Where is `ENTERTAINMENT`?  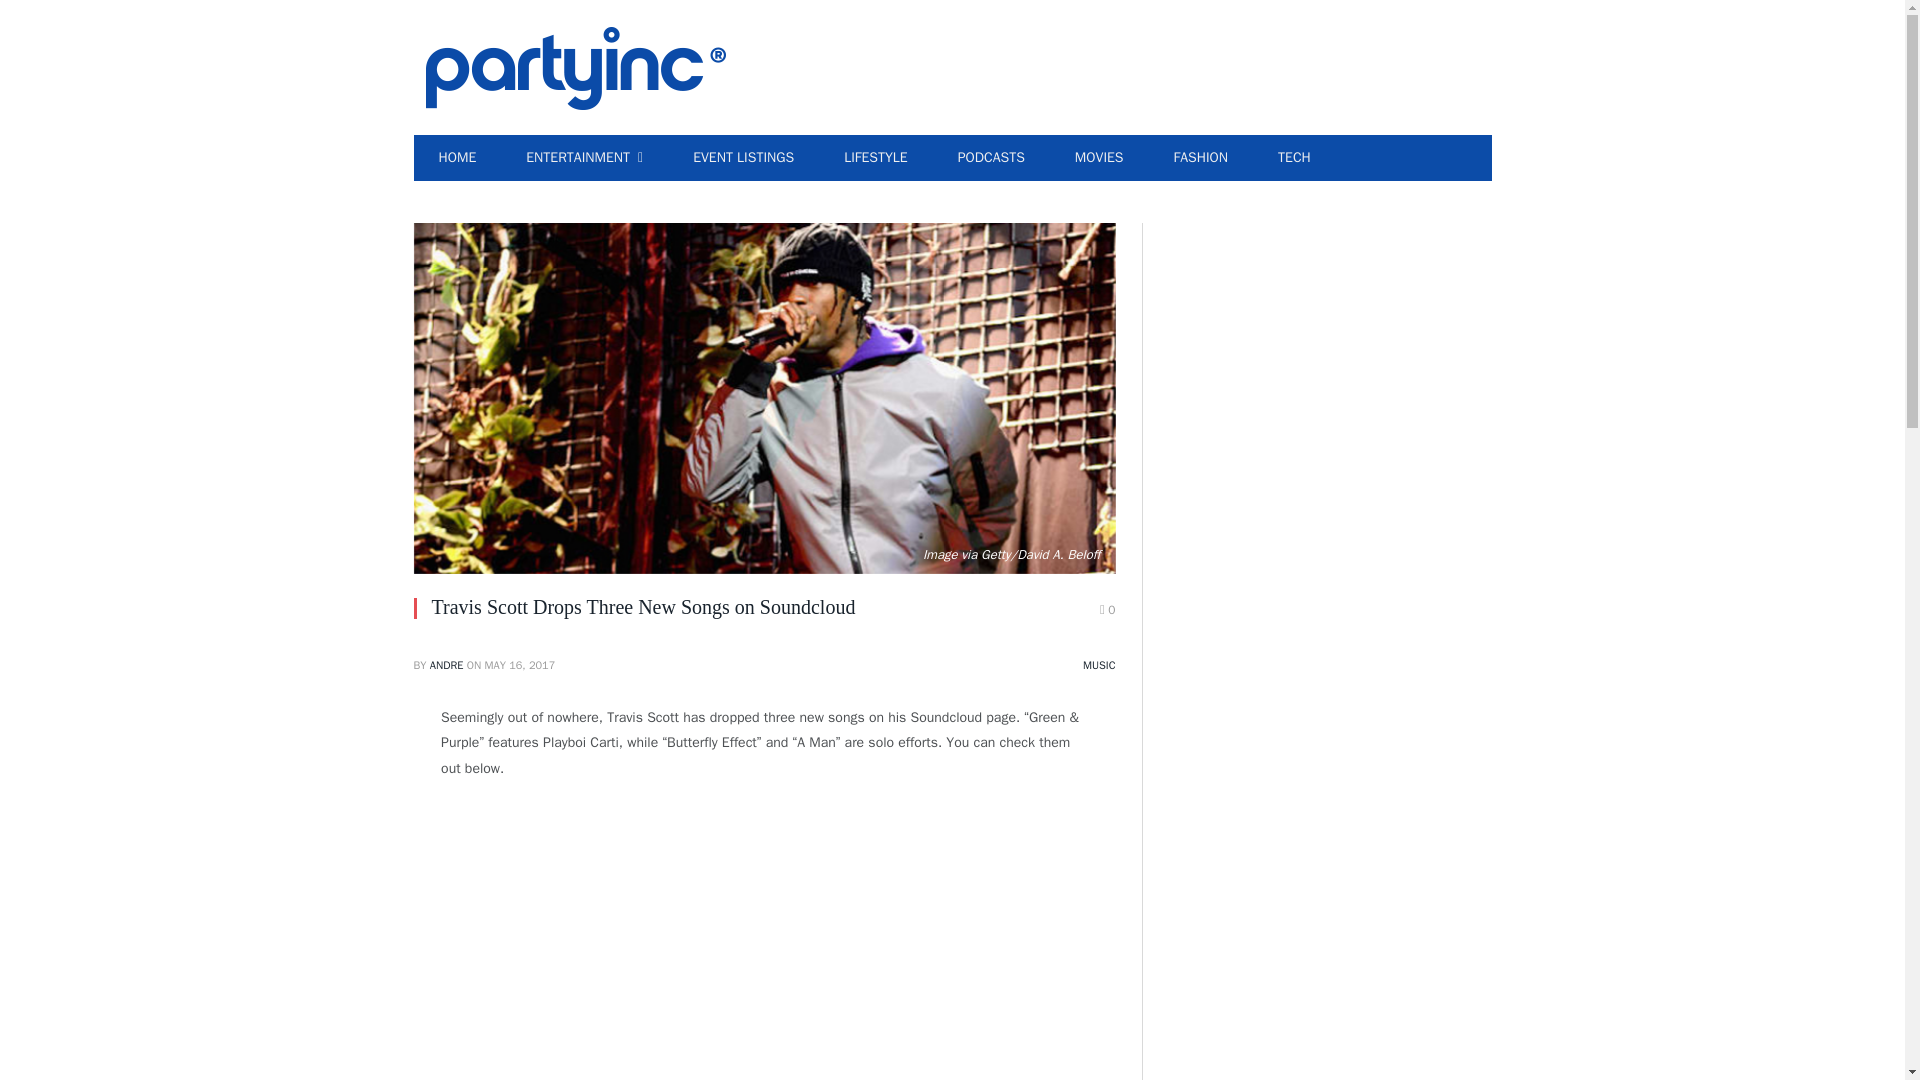
ENTERTAINMENT is located at coordinates (584, 158).